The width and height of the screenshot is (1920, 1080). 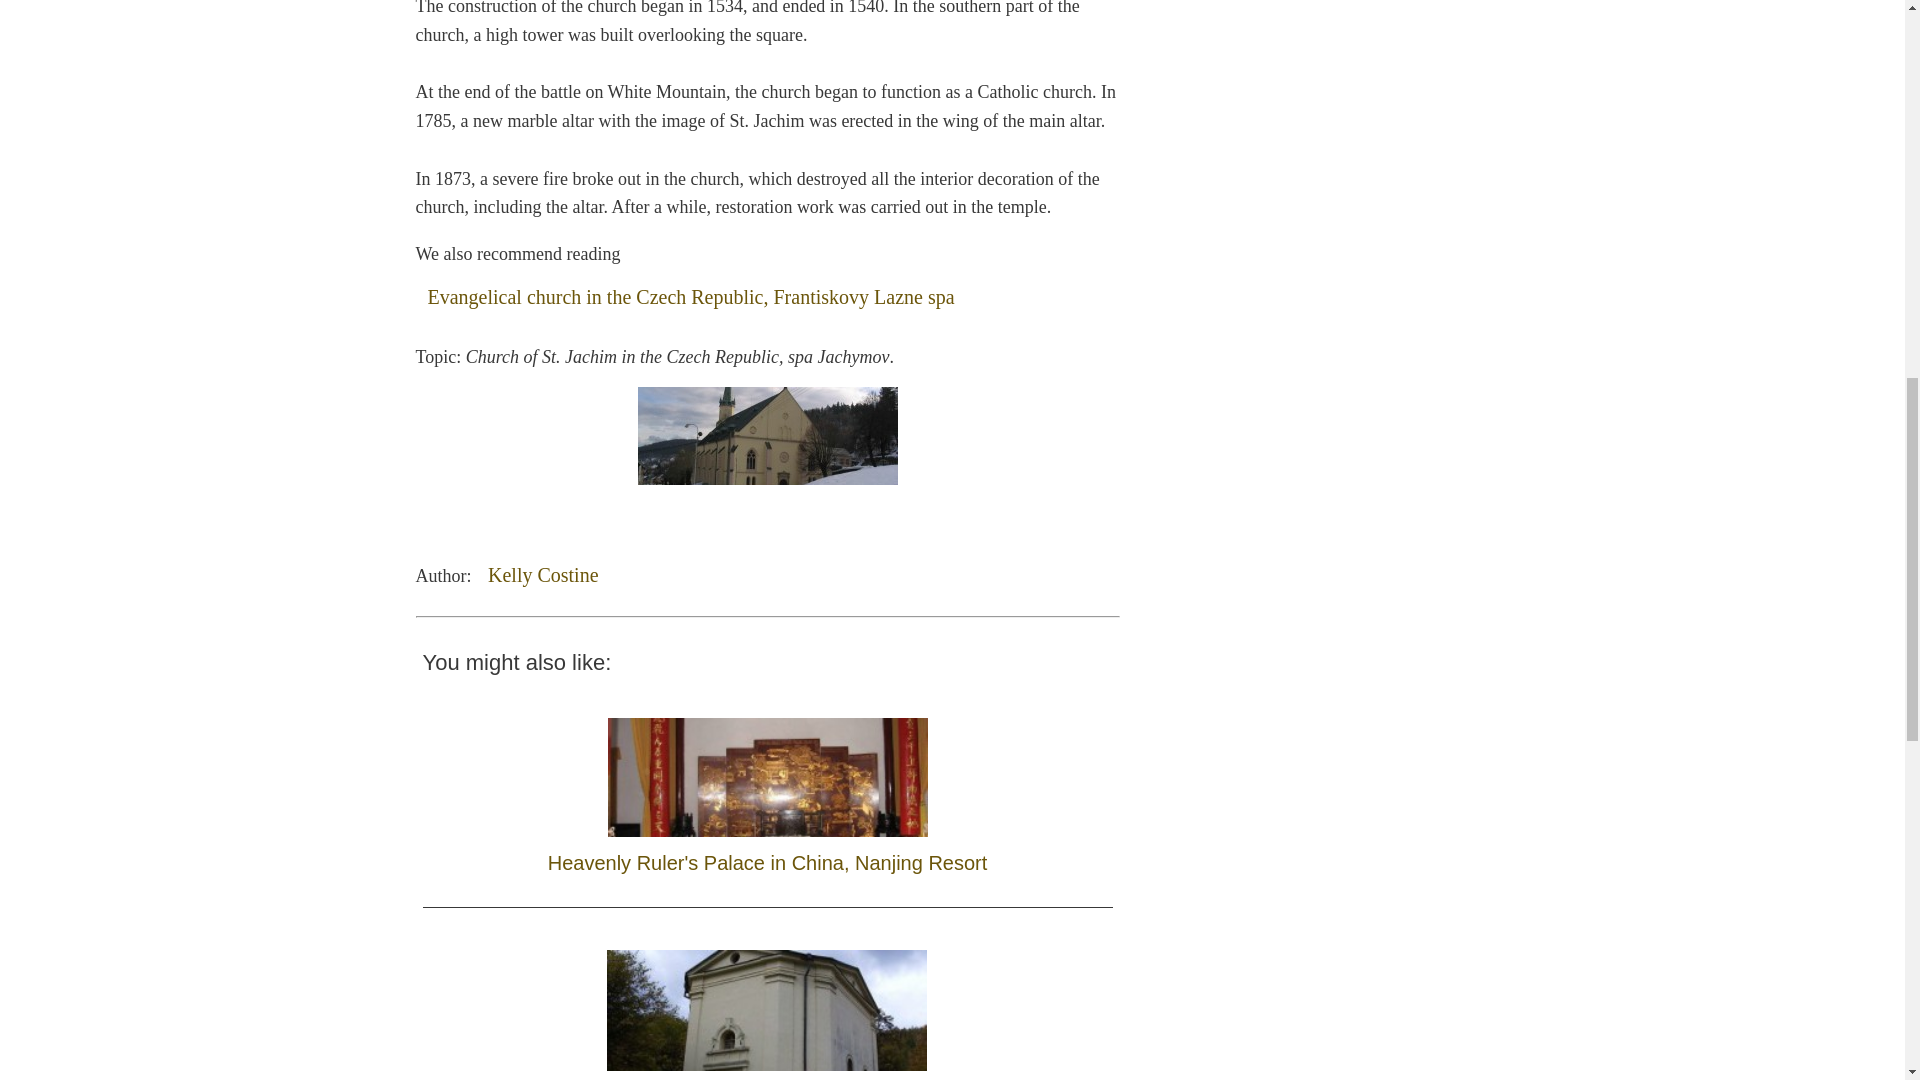 What do you see at coordinates (768, 790) in the screenshot?
I see `Heavenly Ruler's Palace in China, Nanjing Resort` at bounding box center [768, 790].